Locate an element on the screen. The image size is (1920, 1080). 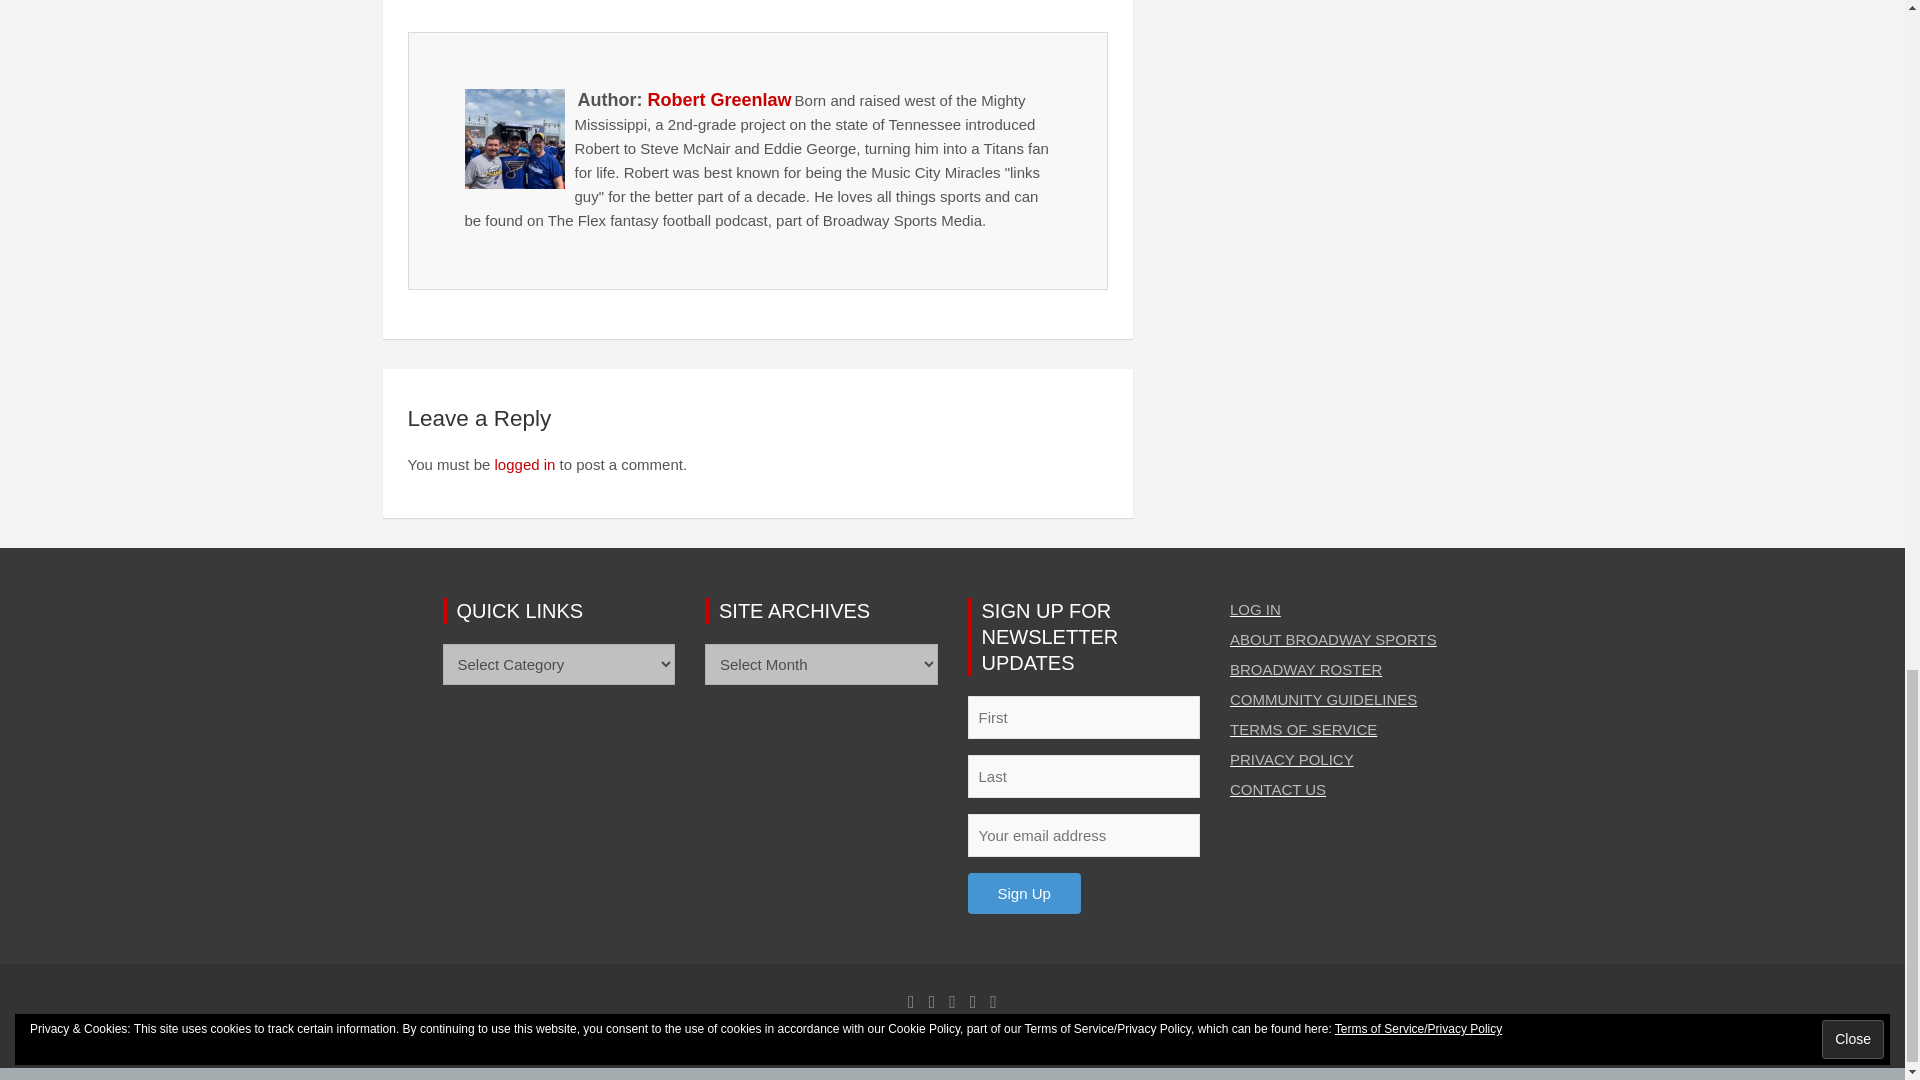
Sign Up is located at coordinates (1024, 892).